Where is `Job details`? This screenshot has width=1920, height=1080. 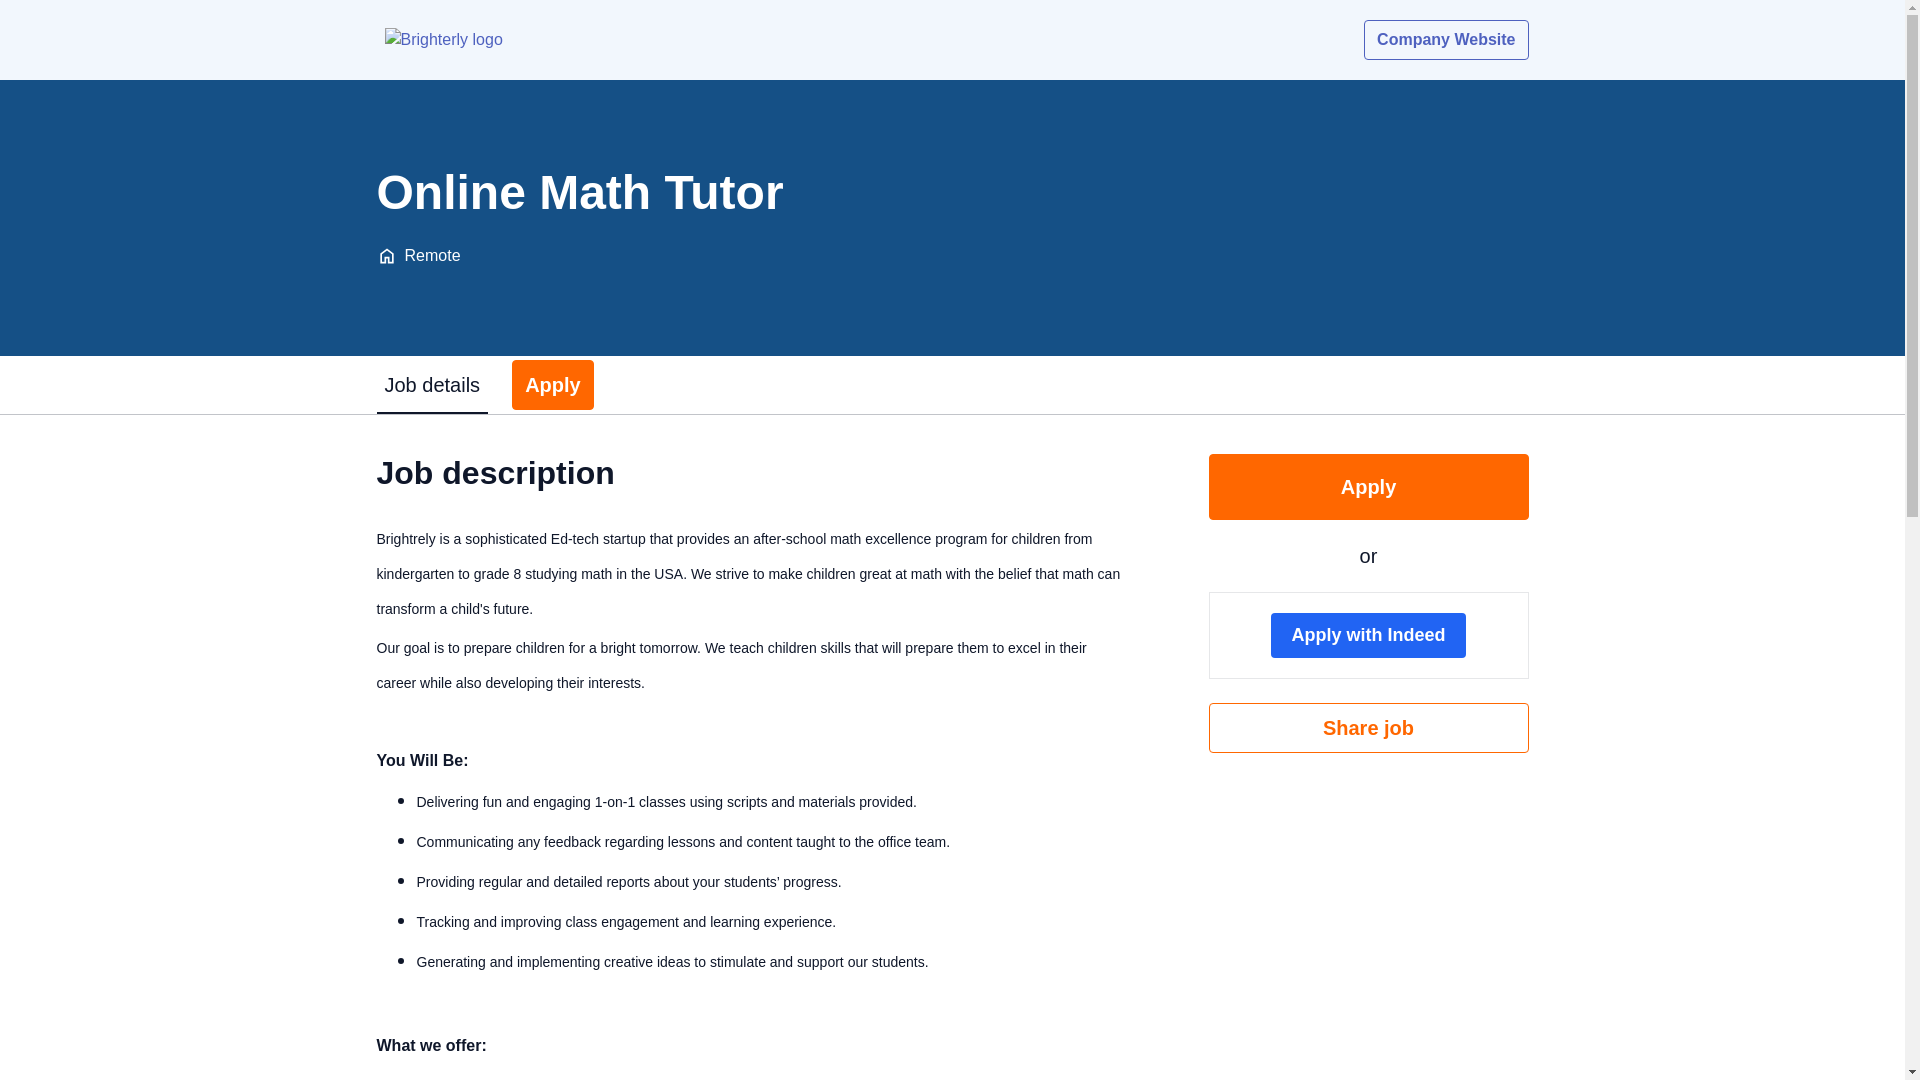 Job details is located at coordinates (432, 384).